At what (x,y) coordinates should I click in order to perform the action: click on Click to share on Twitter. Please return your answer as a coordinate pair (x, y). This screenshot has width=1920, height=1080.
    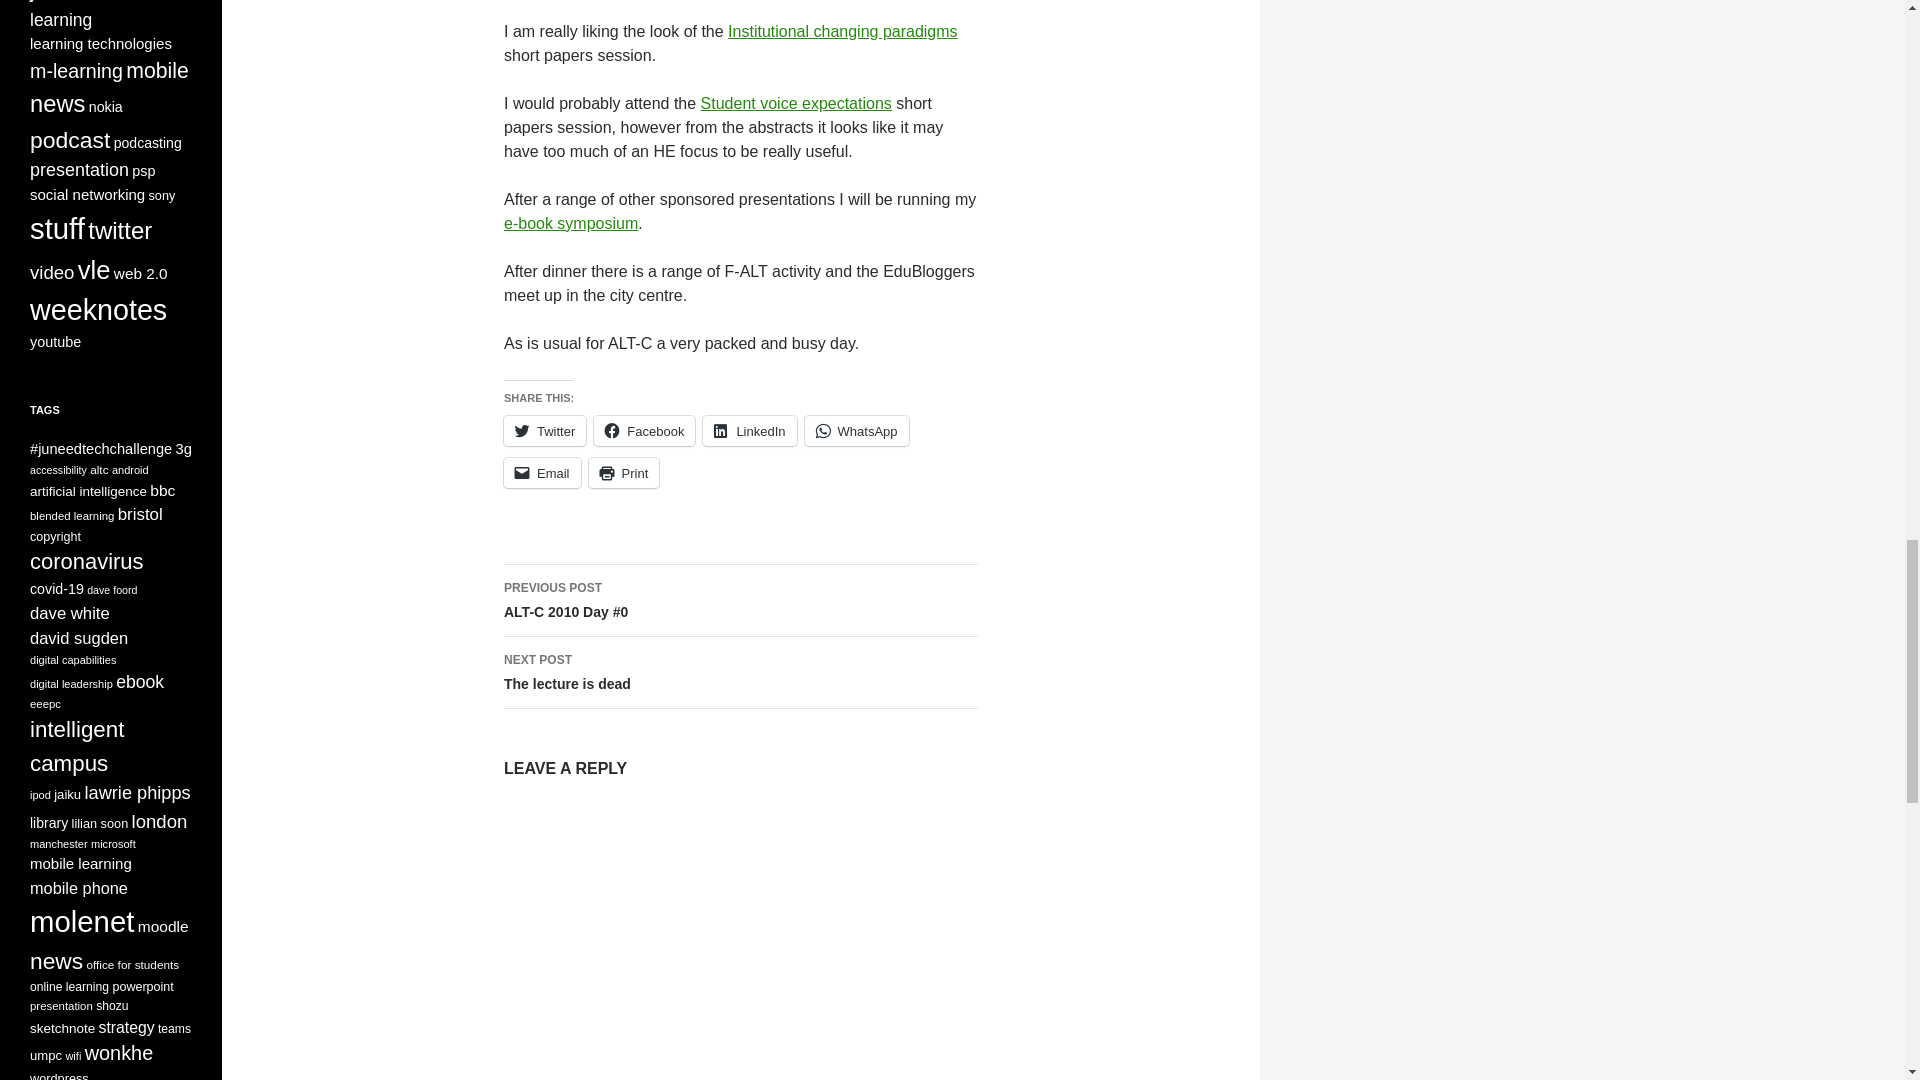
    Looking at the image, I should click on (544, 430).